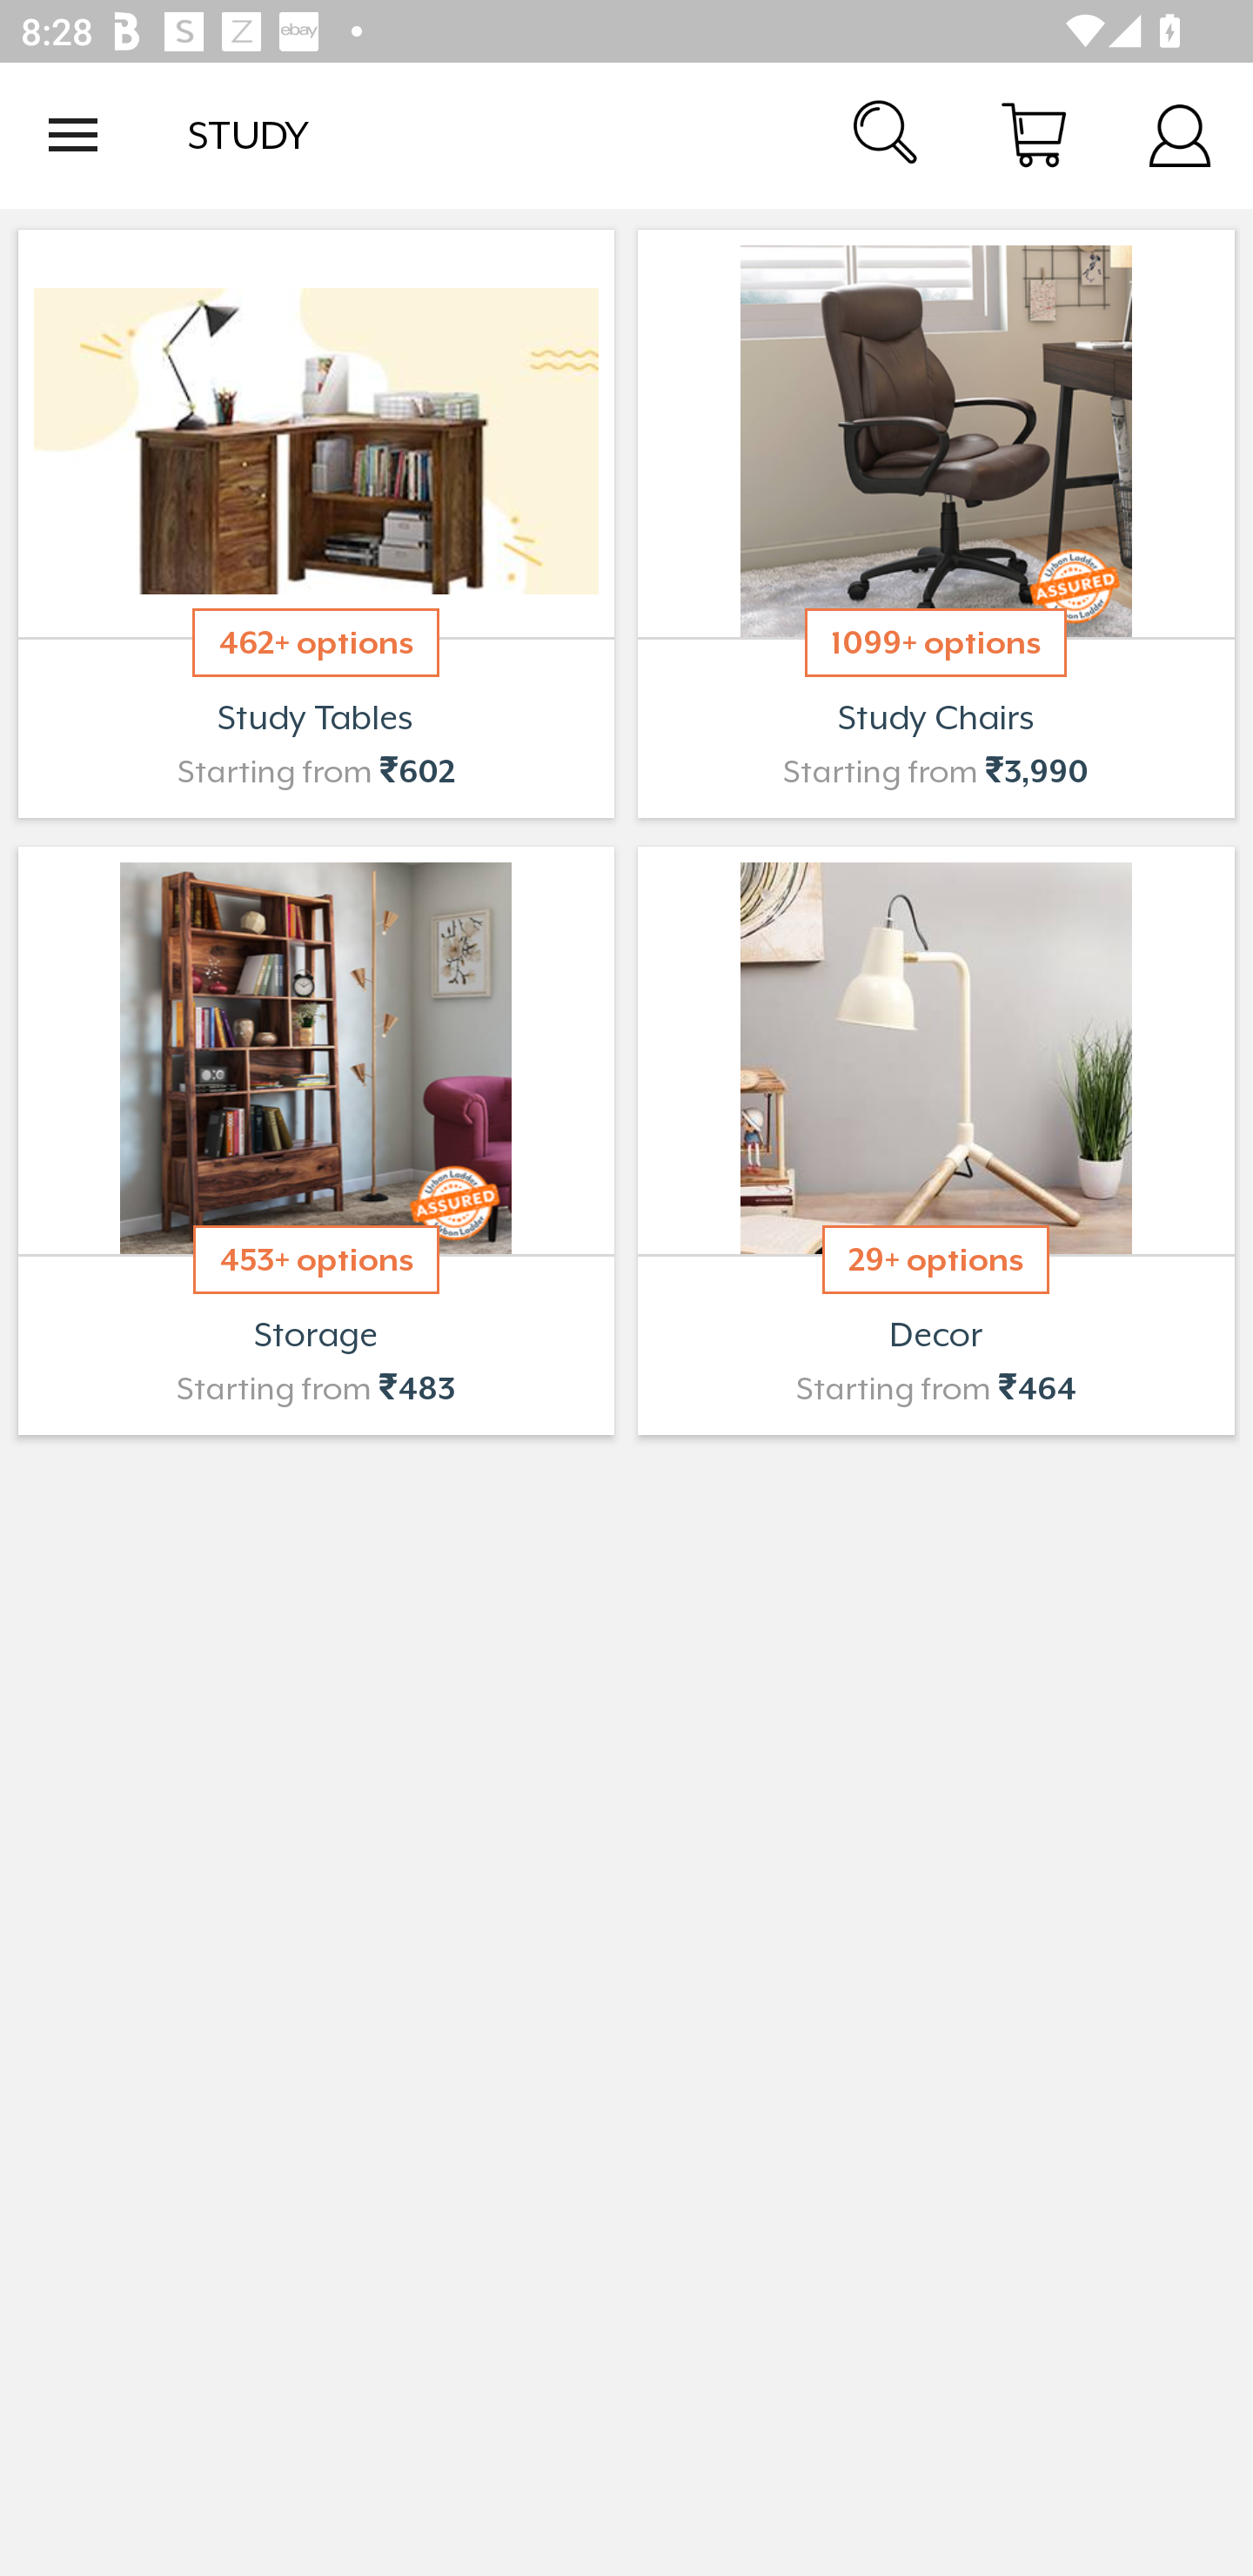 Image resolution: width=1253 pixels, height=2576 pixels. Describe the element at coordinates (936, 524) in the screenshot. I see `1099+ options Study Chairs Starting from  ₹3,990` at that location.